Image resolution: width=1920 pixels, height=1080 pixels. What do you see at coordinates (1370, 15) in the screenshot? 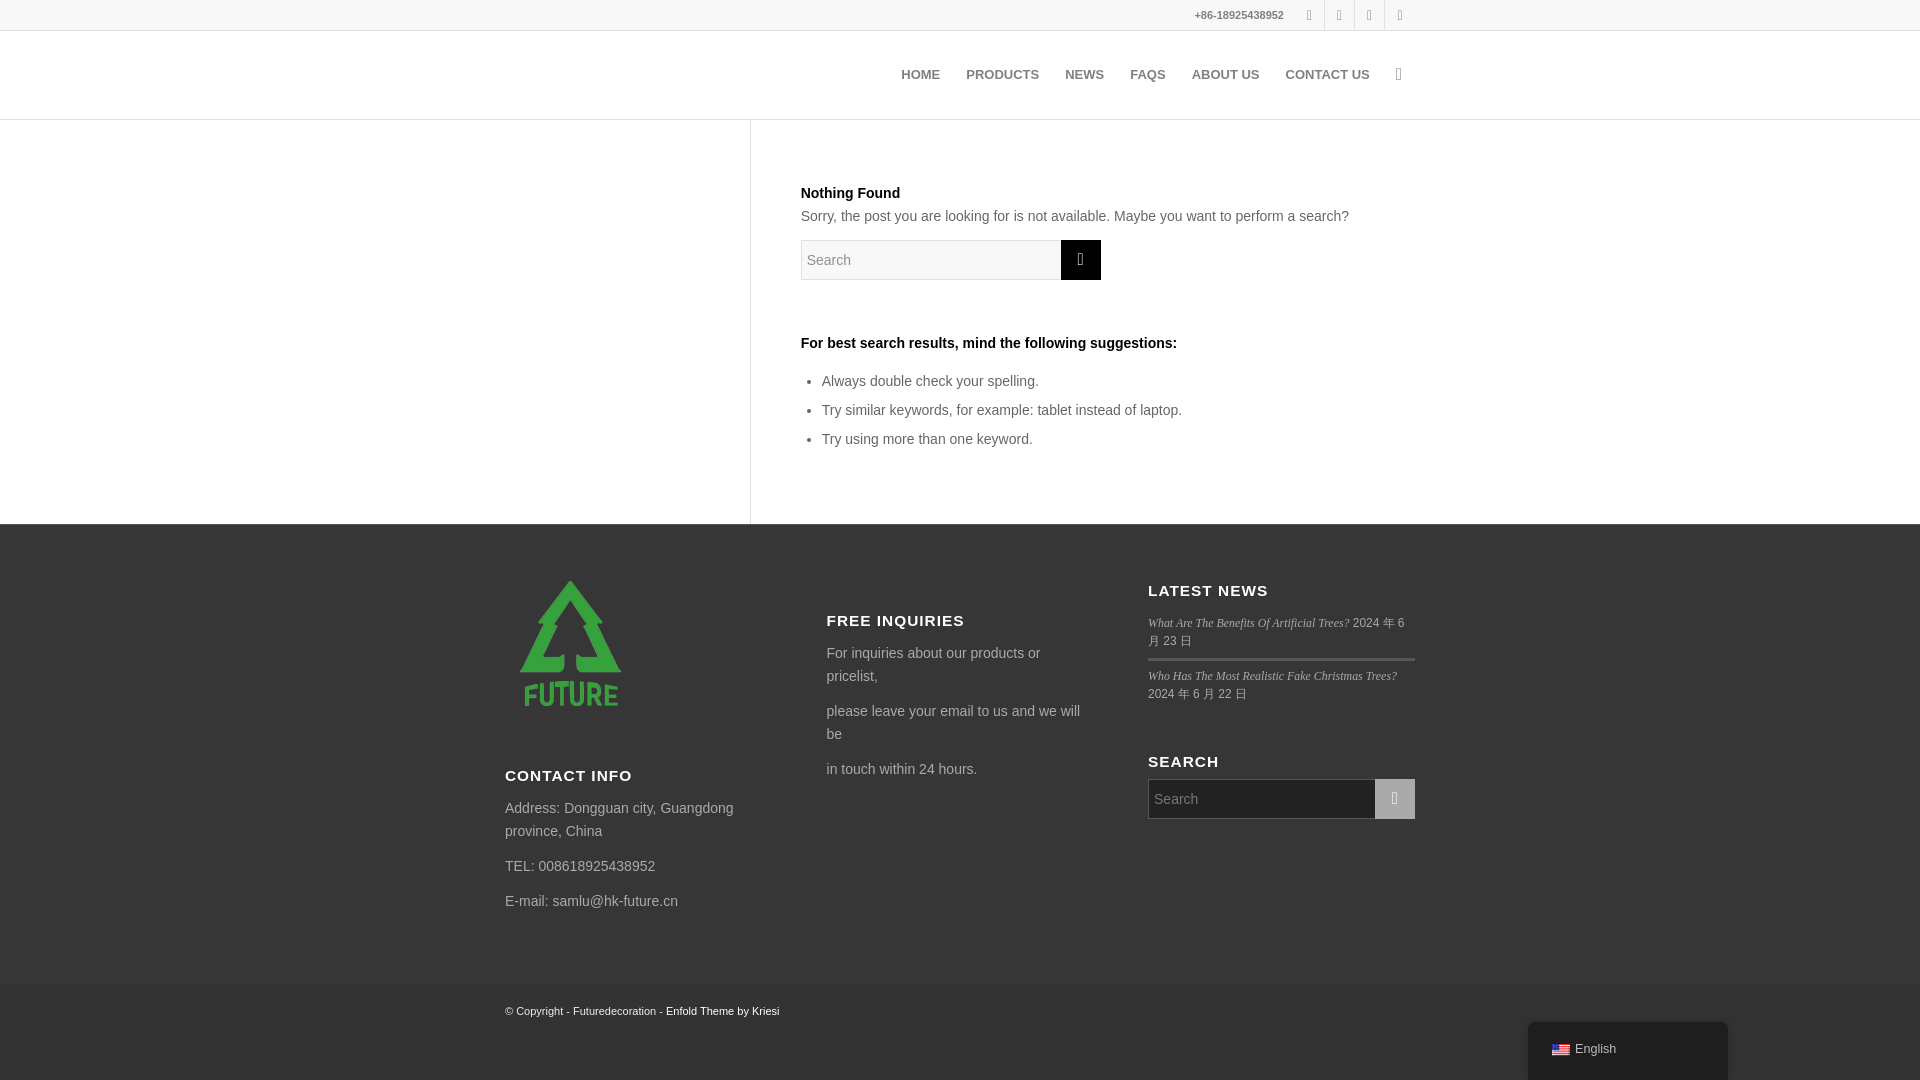
I see `Facebook` at bounding box center [1370, 15].